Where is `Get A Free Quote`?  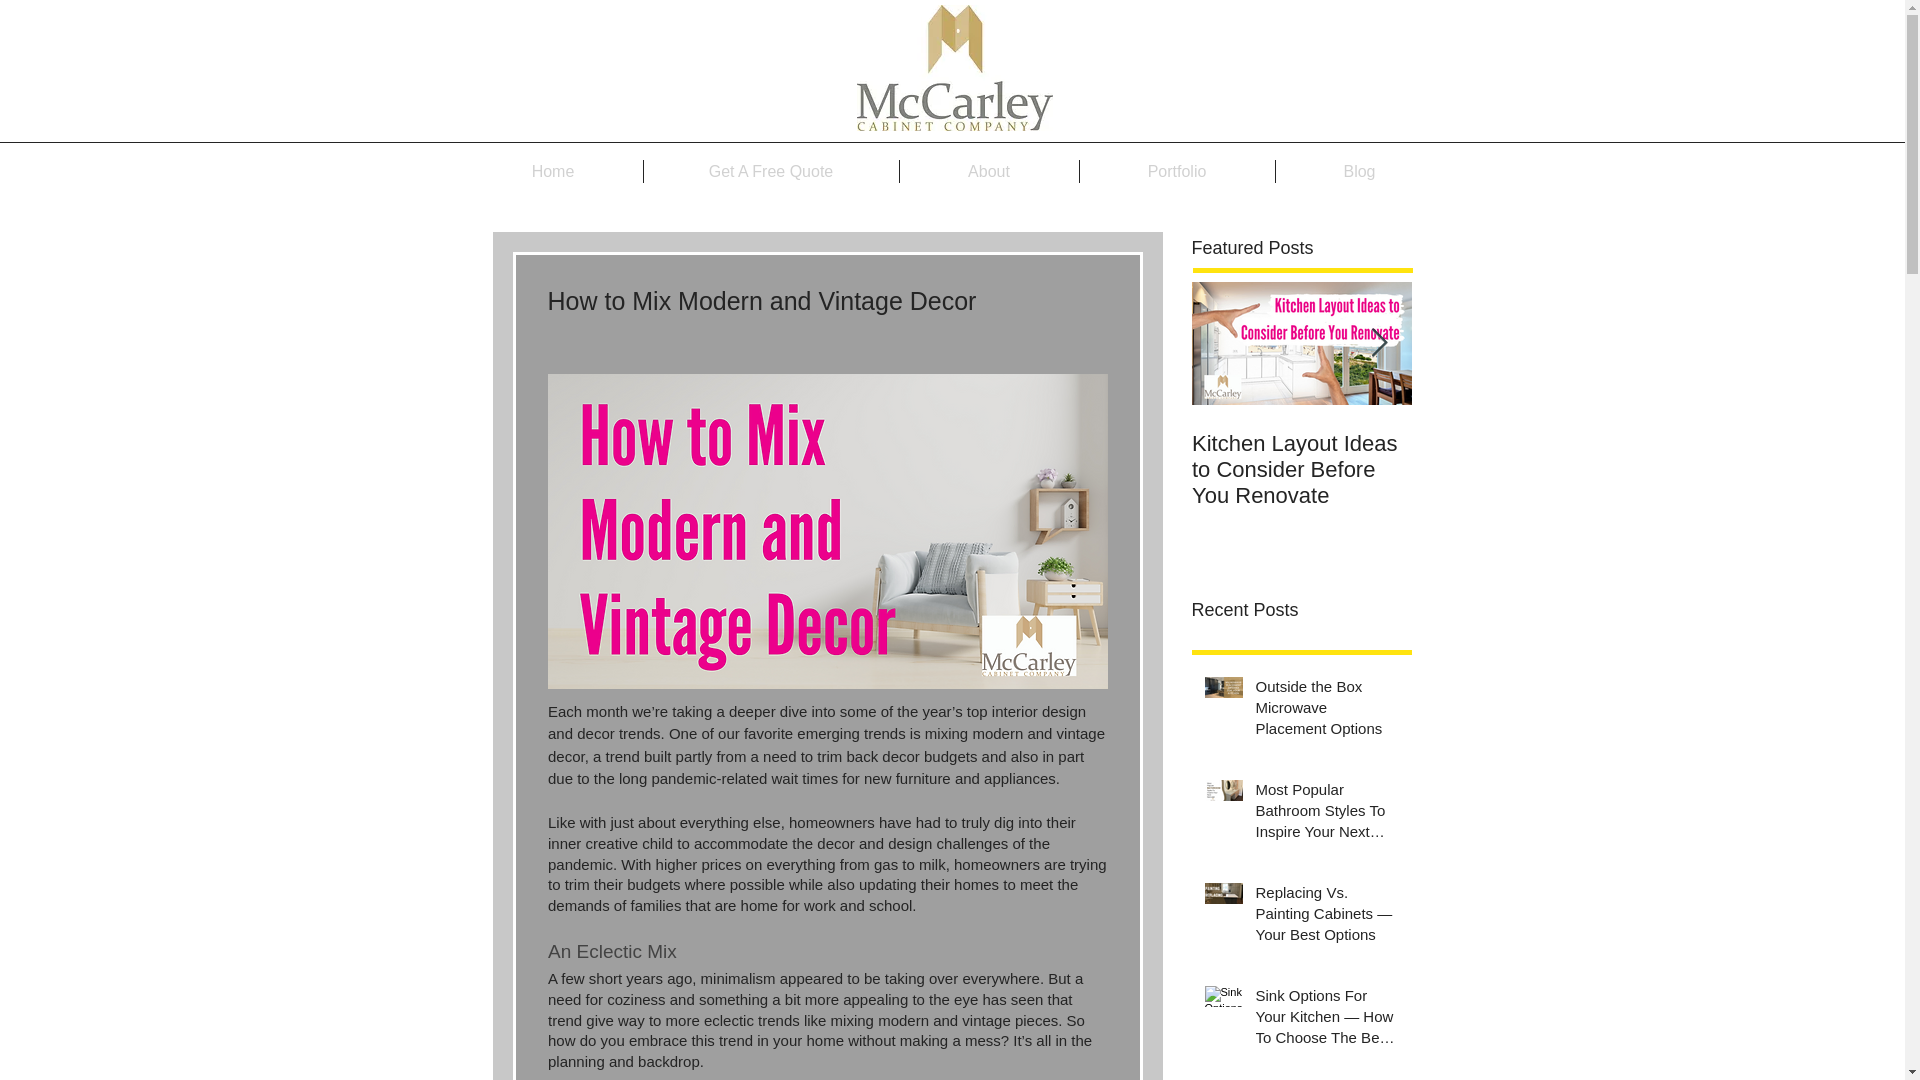
Get A Free Quote is located at coordinates (770, 170).